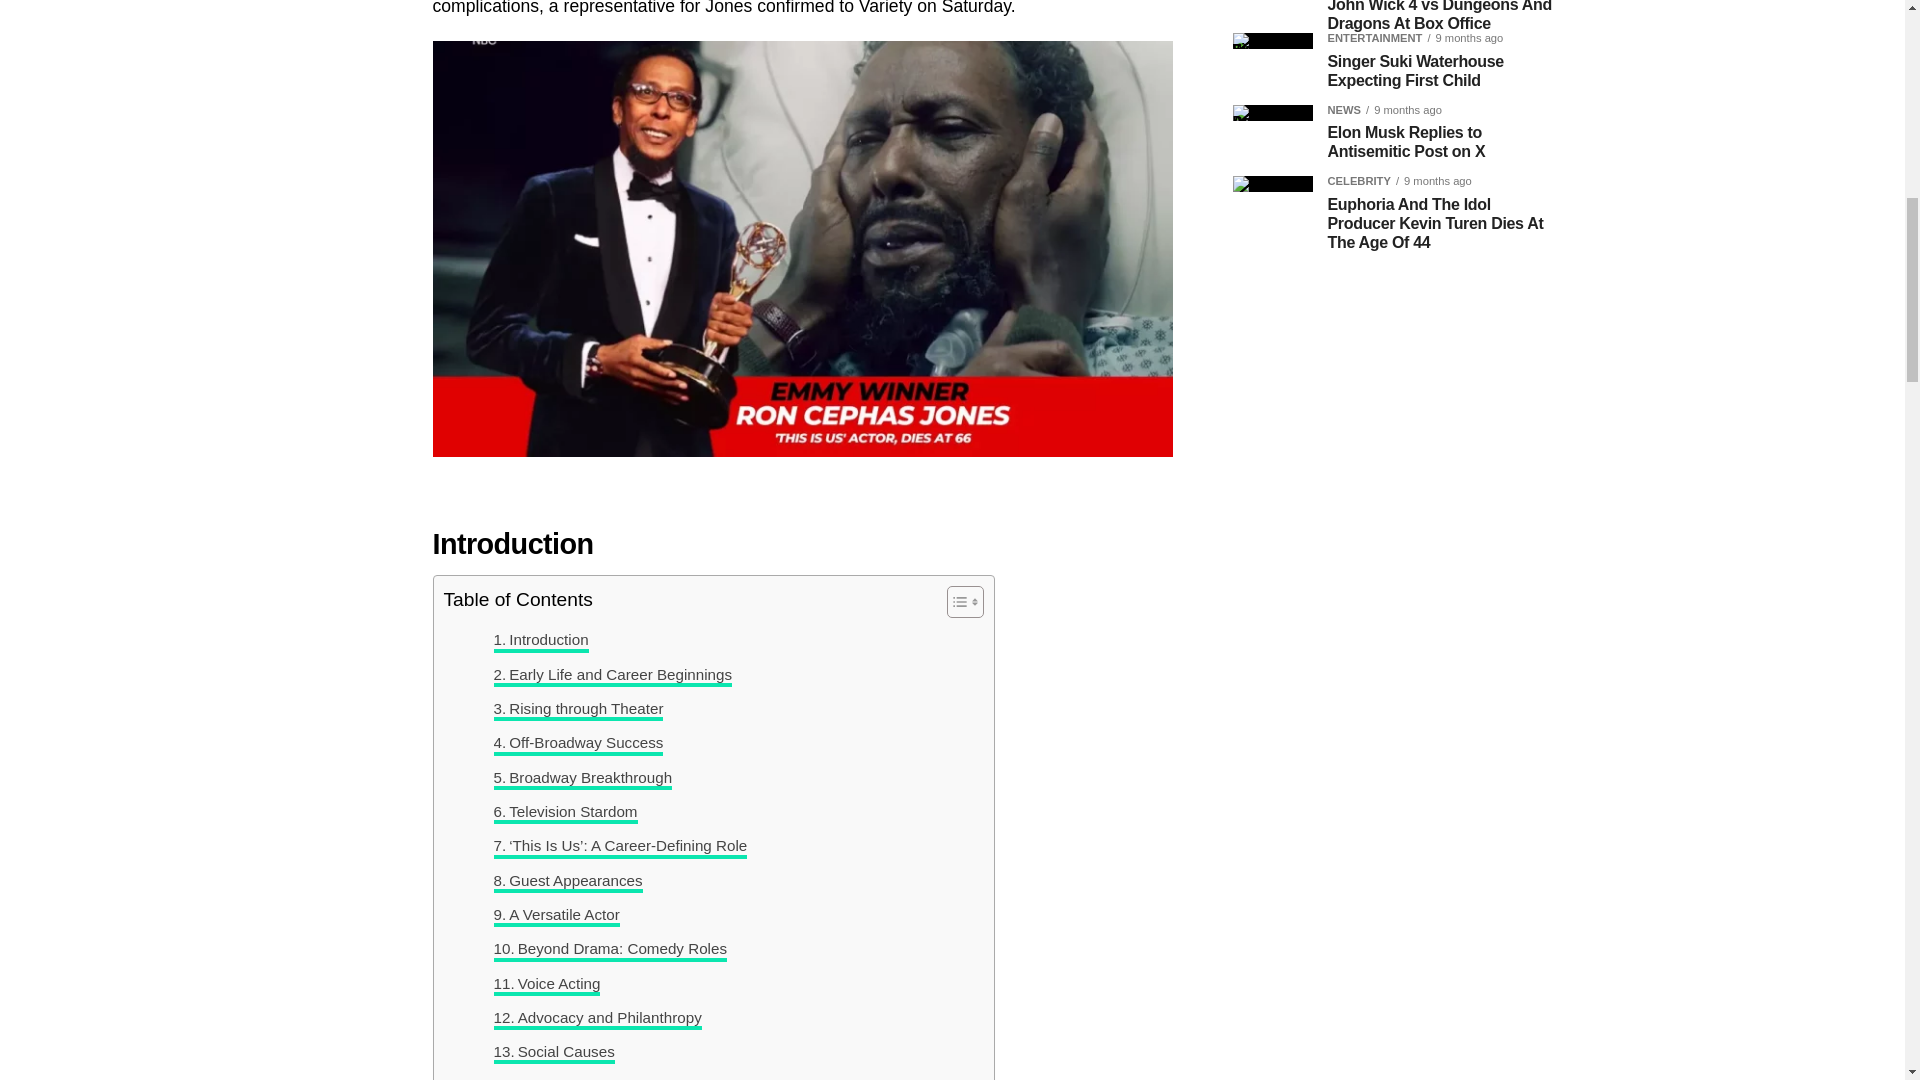  What do you see at coordinates (598, 1018) in the screenshot?
I see `Advocacy and Philanthropy` at bounding box center [598, 1018].